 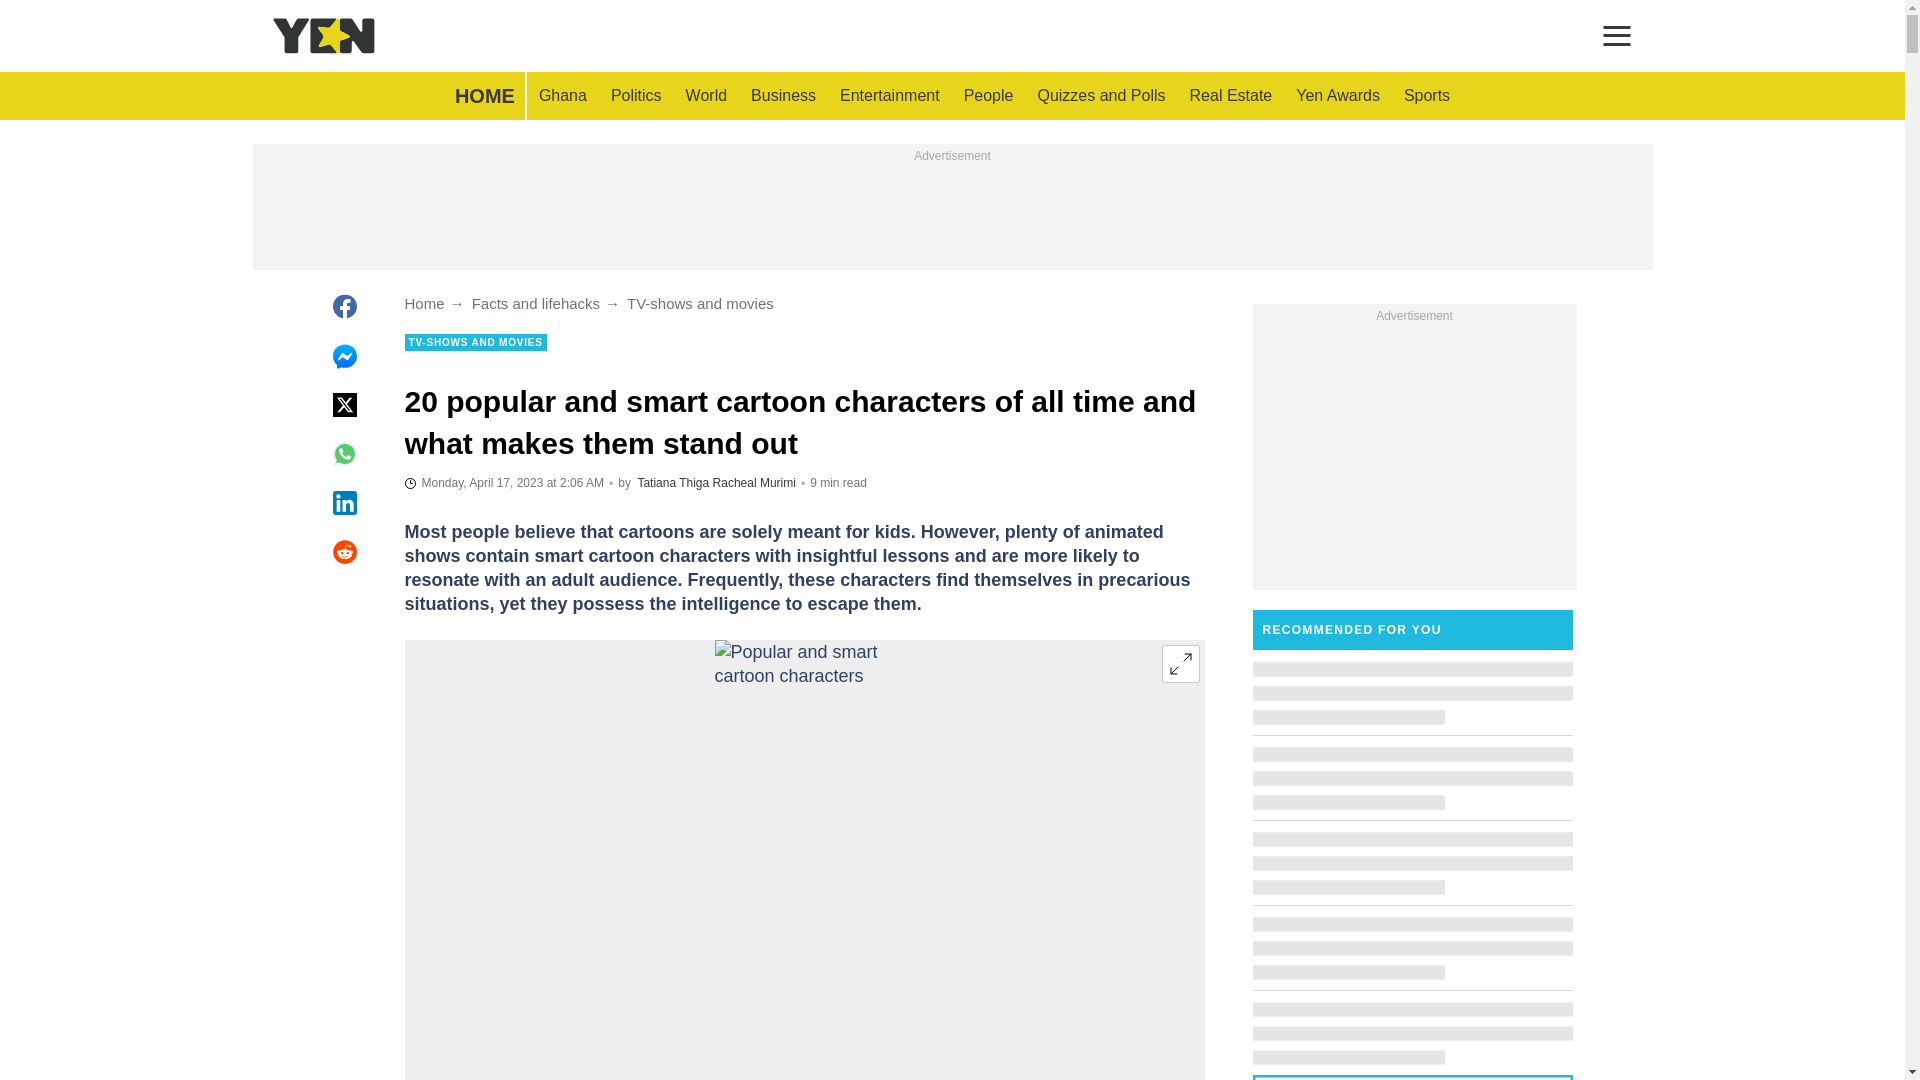 What do you see at coordinates (754, 483) in the screenshot?
I see `Author page` at bounding box center [754, 483].